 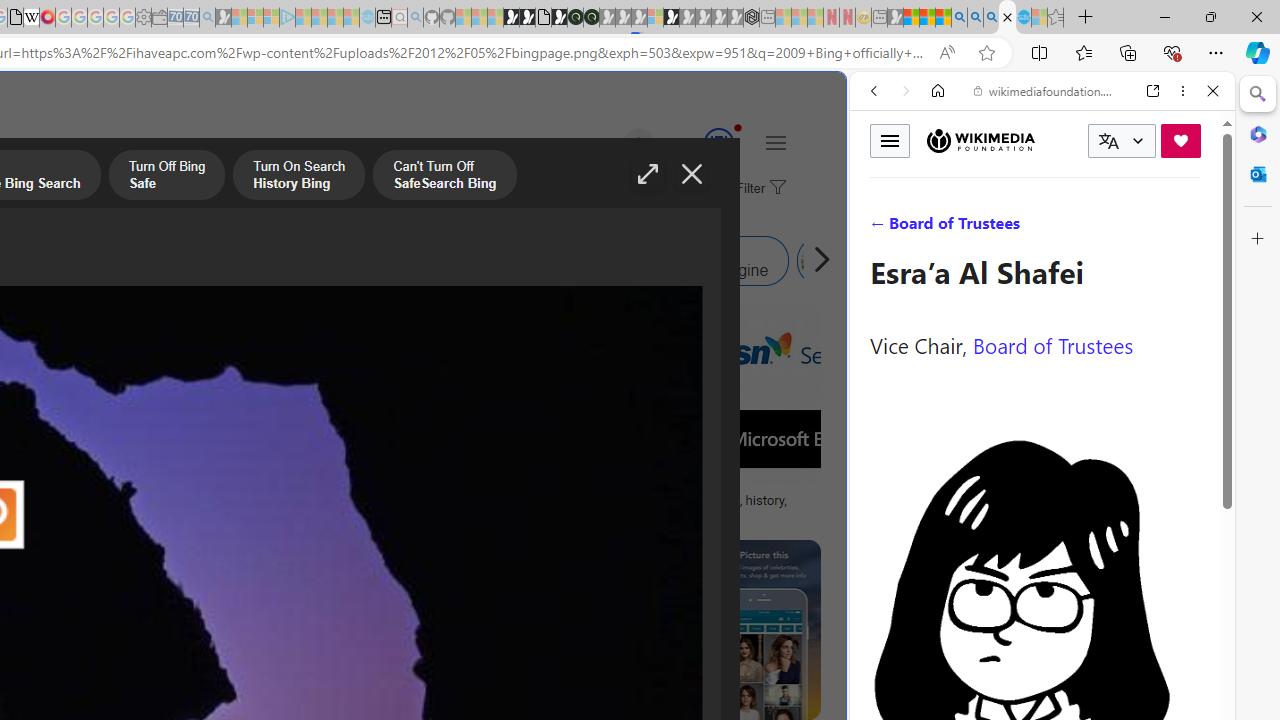 I want to click on Turn On Search History Bing, so click(x=299, y=177).